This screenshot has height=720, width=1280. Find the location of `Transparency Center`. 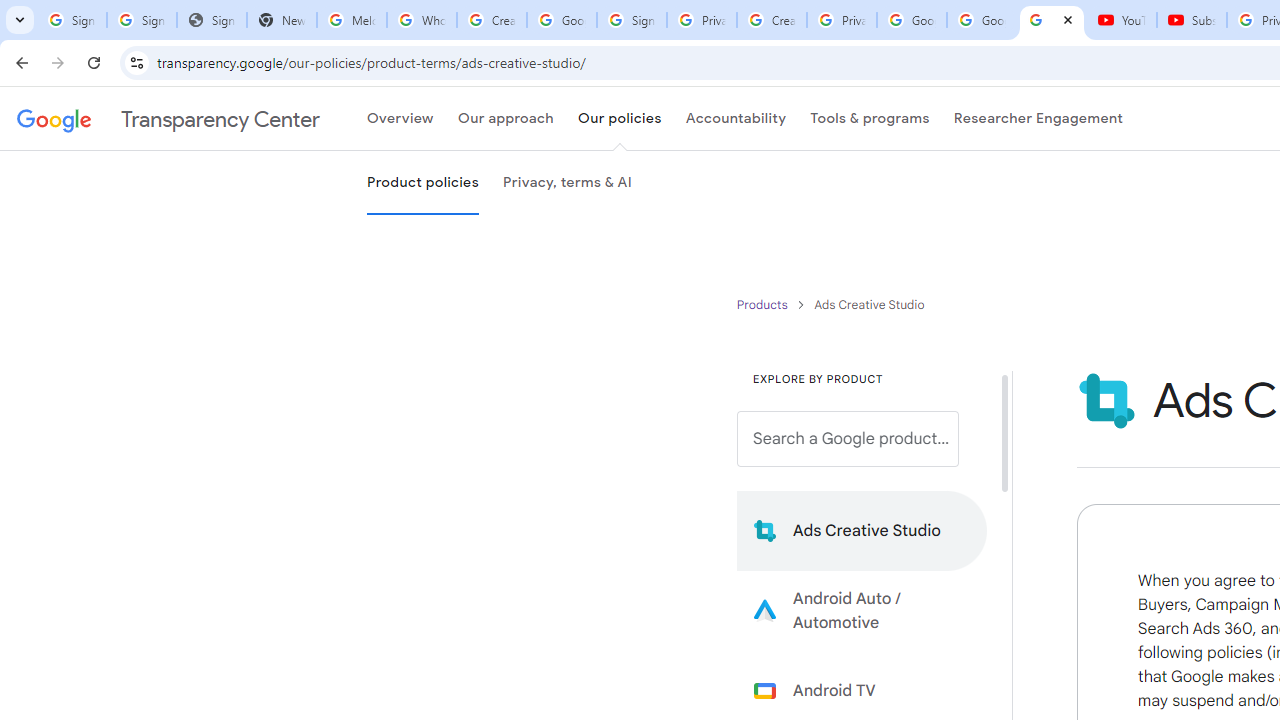

Transparency Center is located at coordinates (168, 119).